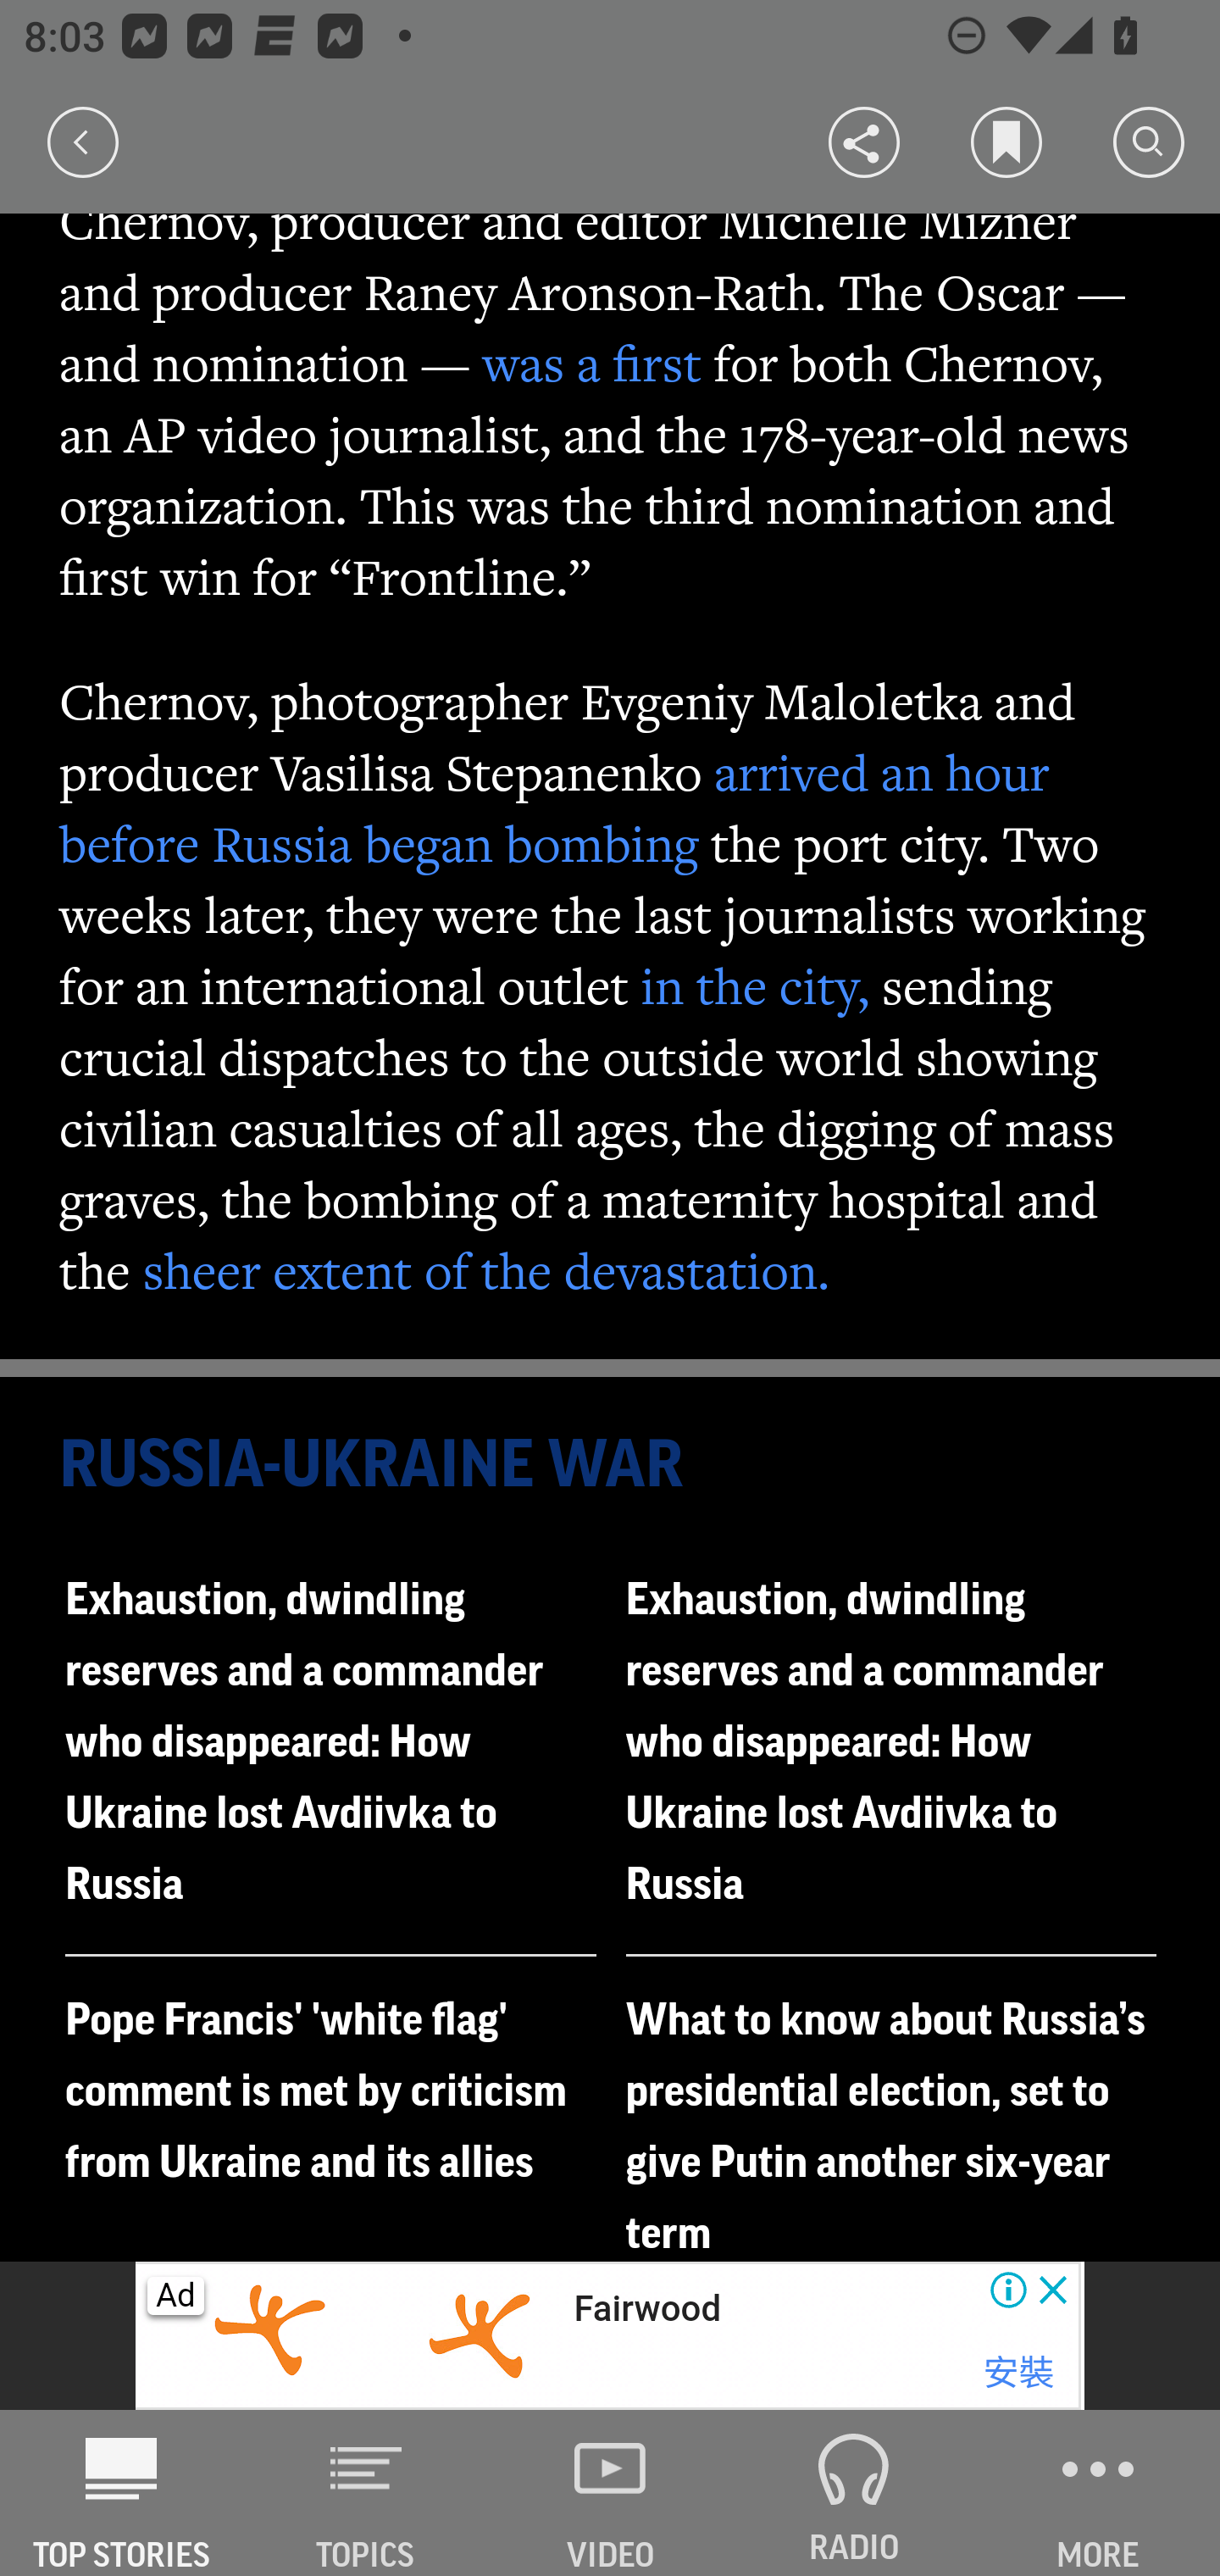  Describe the element at coordinates (1018, 2373) in the screenshot. I see `安裝` at that location.